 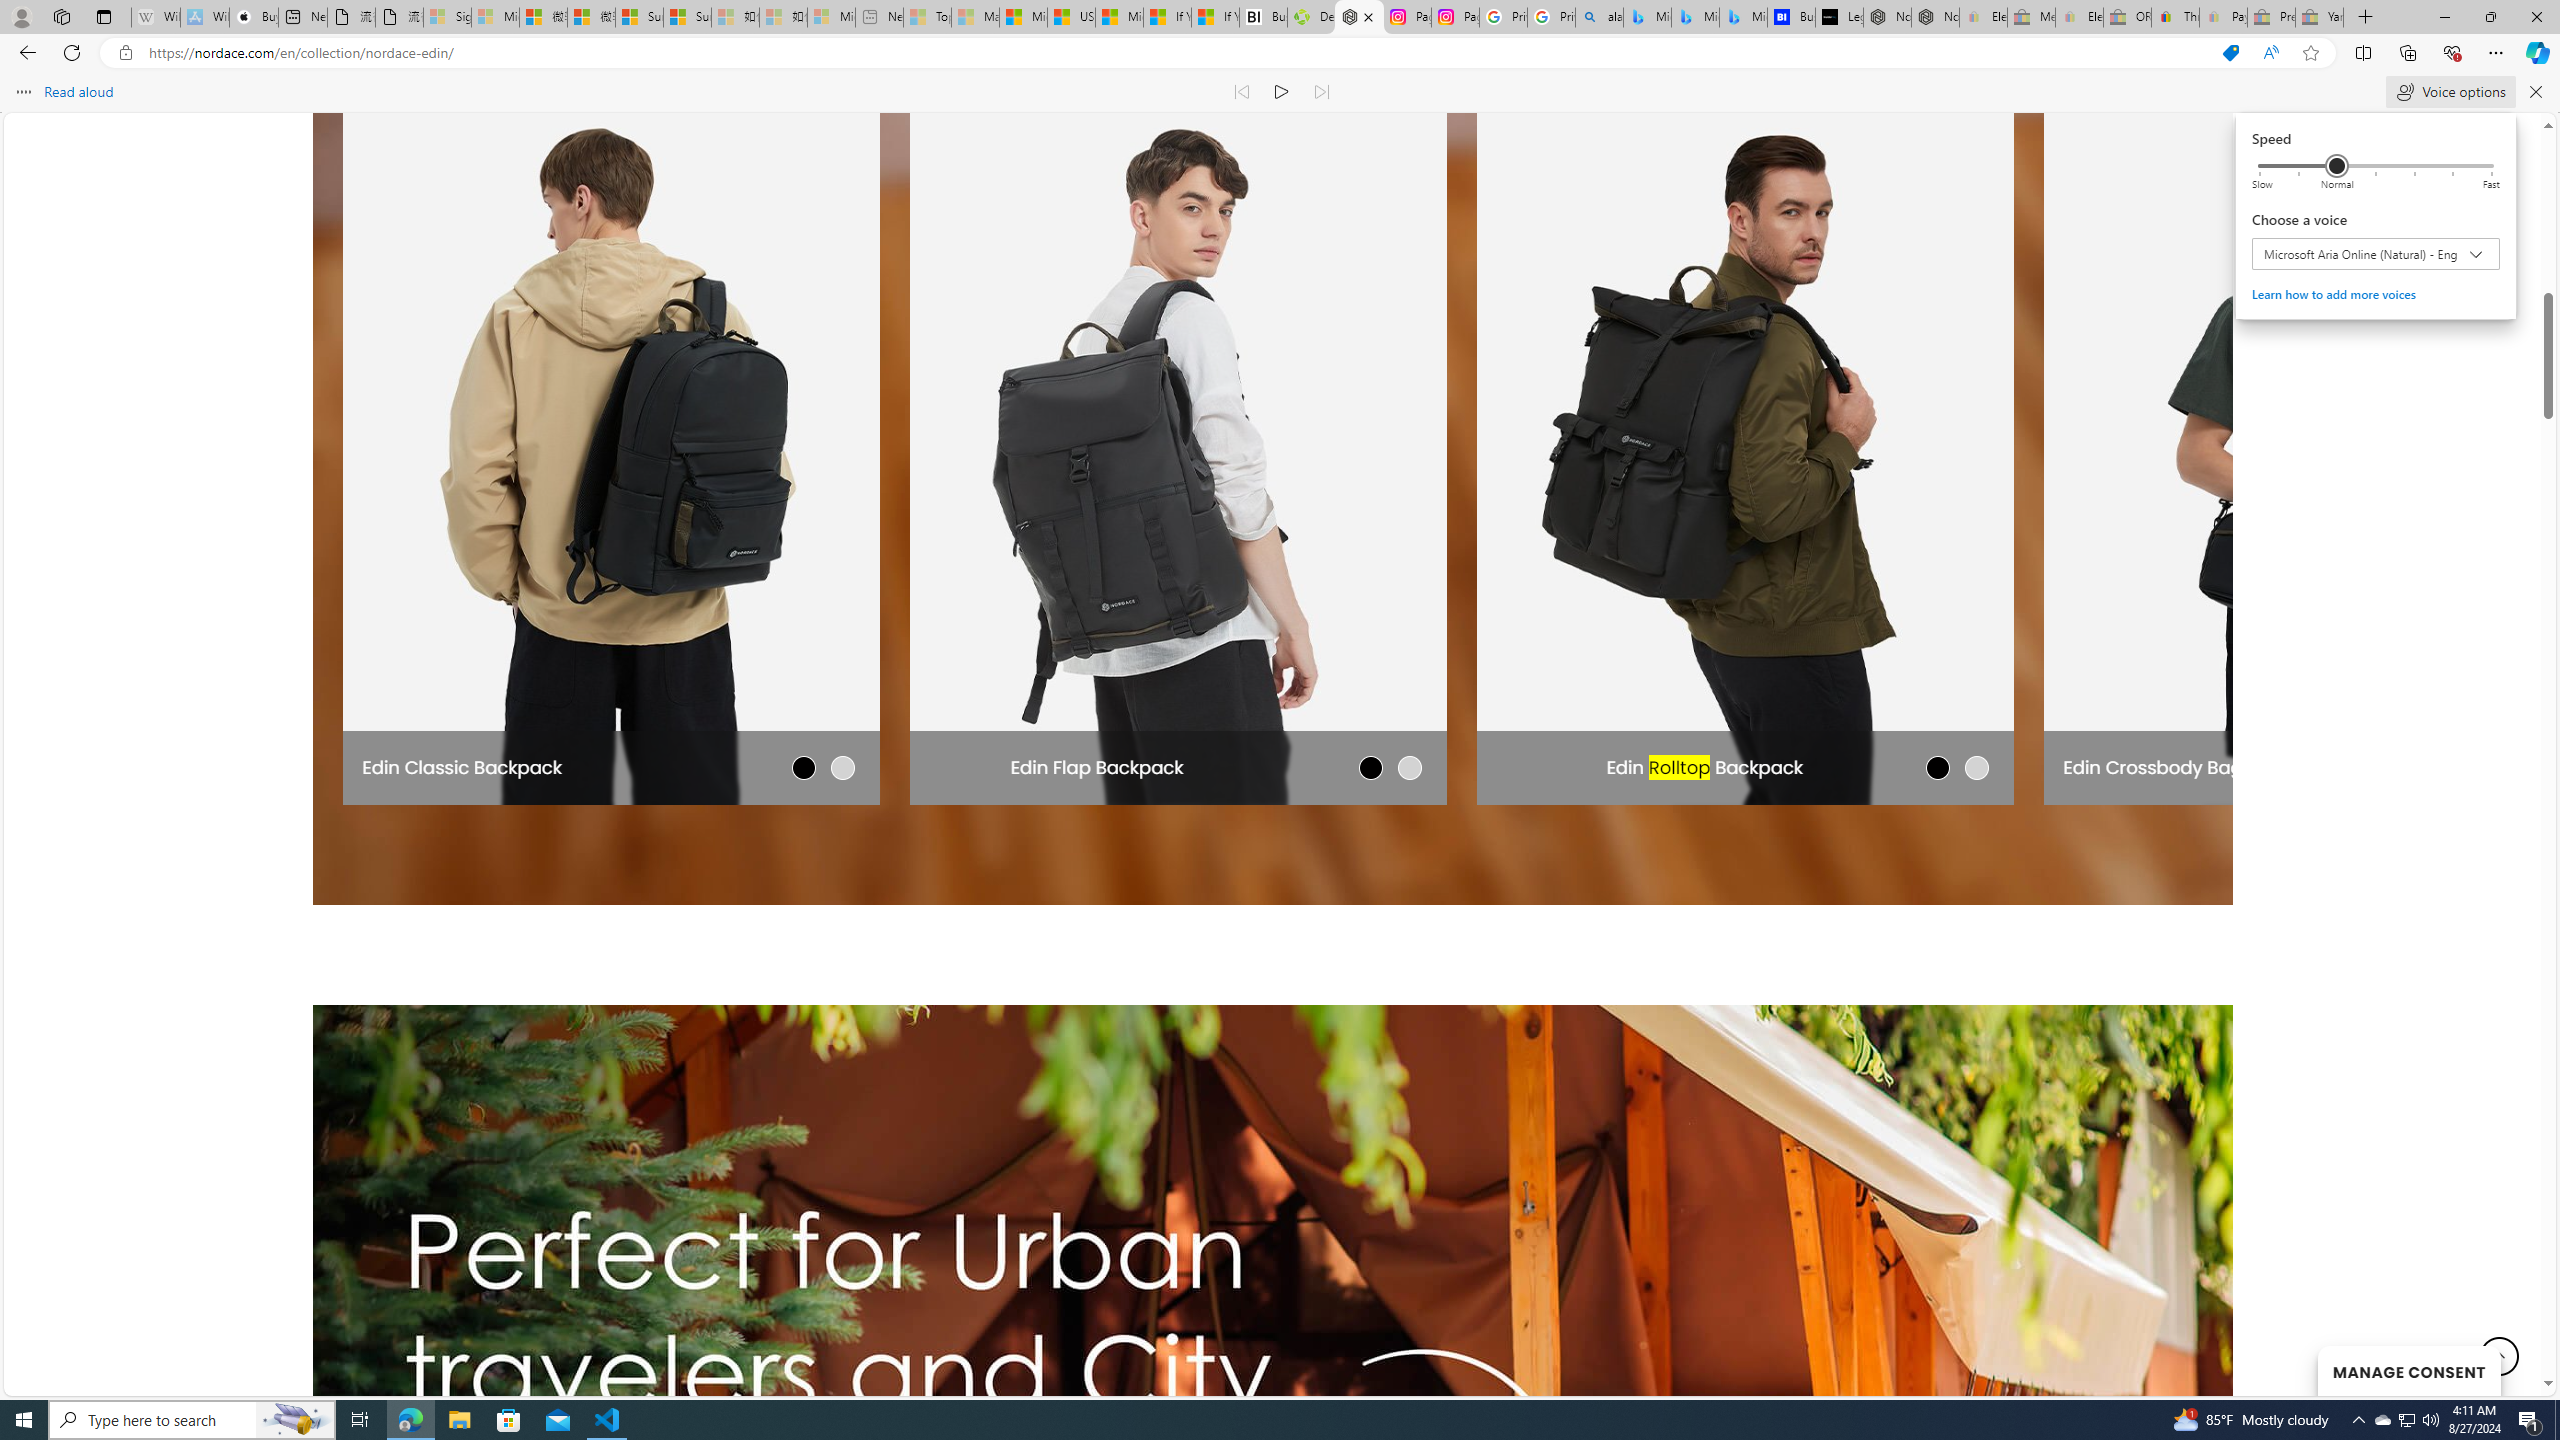 I want to click on Microsoft Bing Travel - Flights from Hong Kong to Bangkok, so click(x=1647, y=17).